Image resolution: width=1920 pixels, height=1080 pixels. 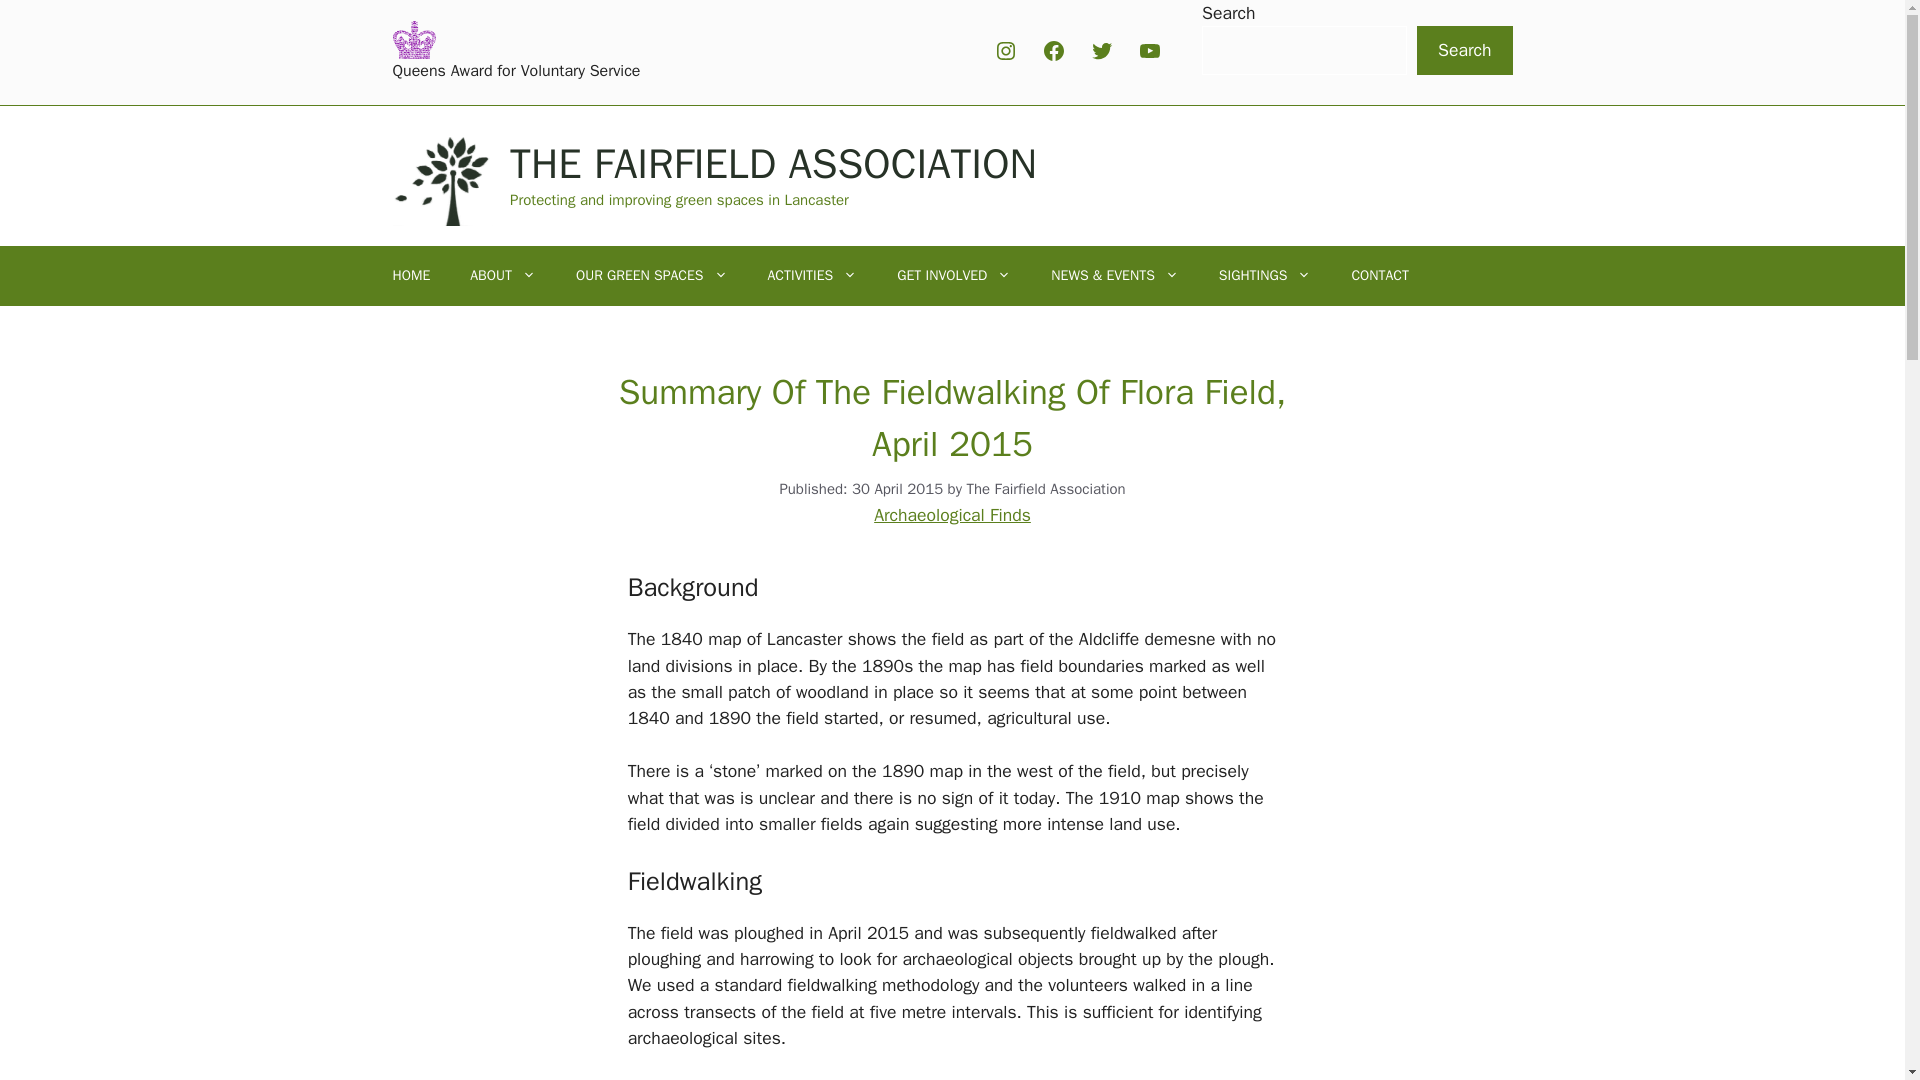 I want to click on Facebook, so click(x=1054, y=50).